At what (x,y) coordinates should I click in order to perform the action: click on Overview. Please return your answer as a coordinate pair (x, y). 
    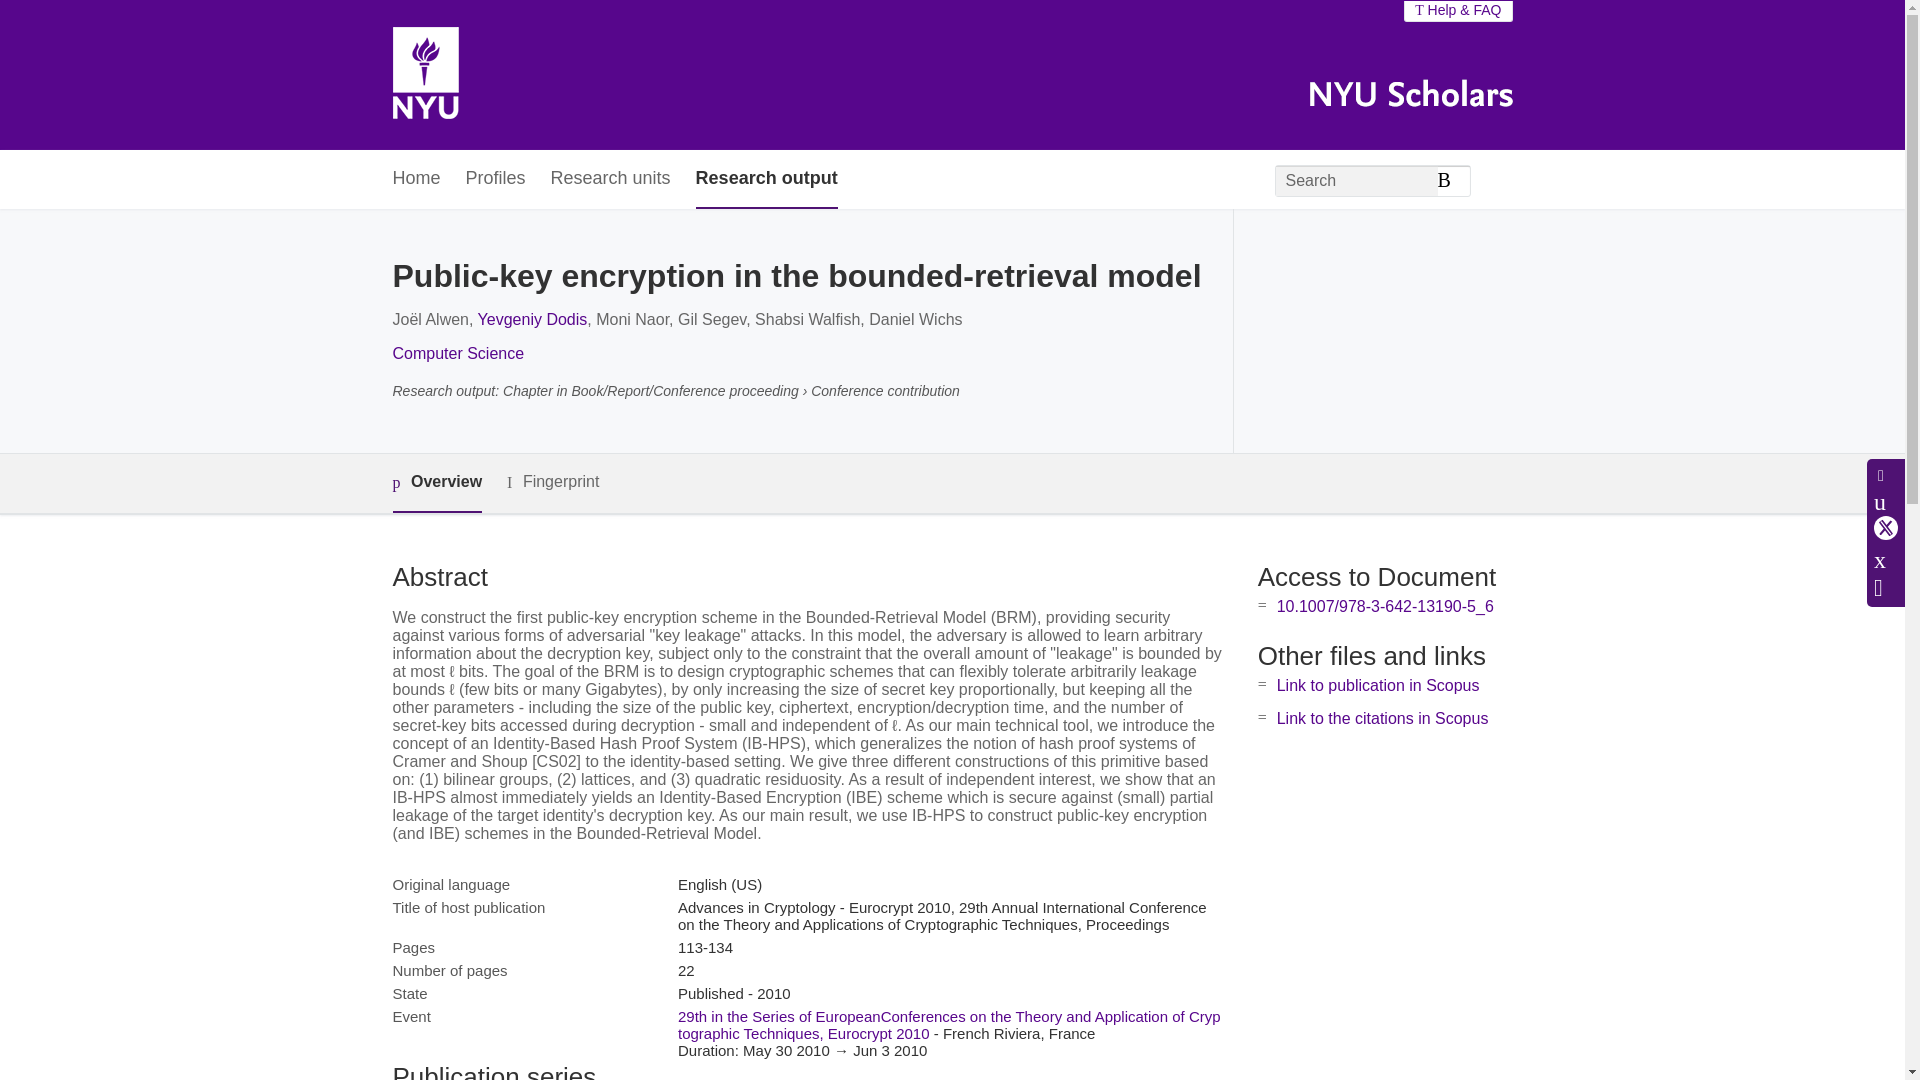
    Looking at the image, I should click on (436, 483).